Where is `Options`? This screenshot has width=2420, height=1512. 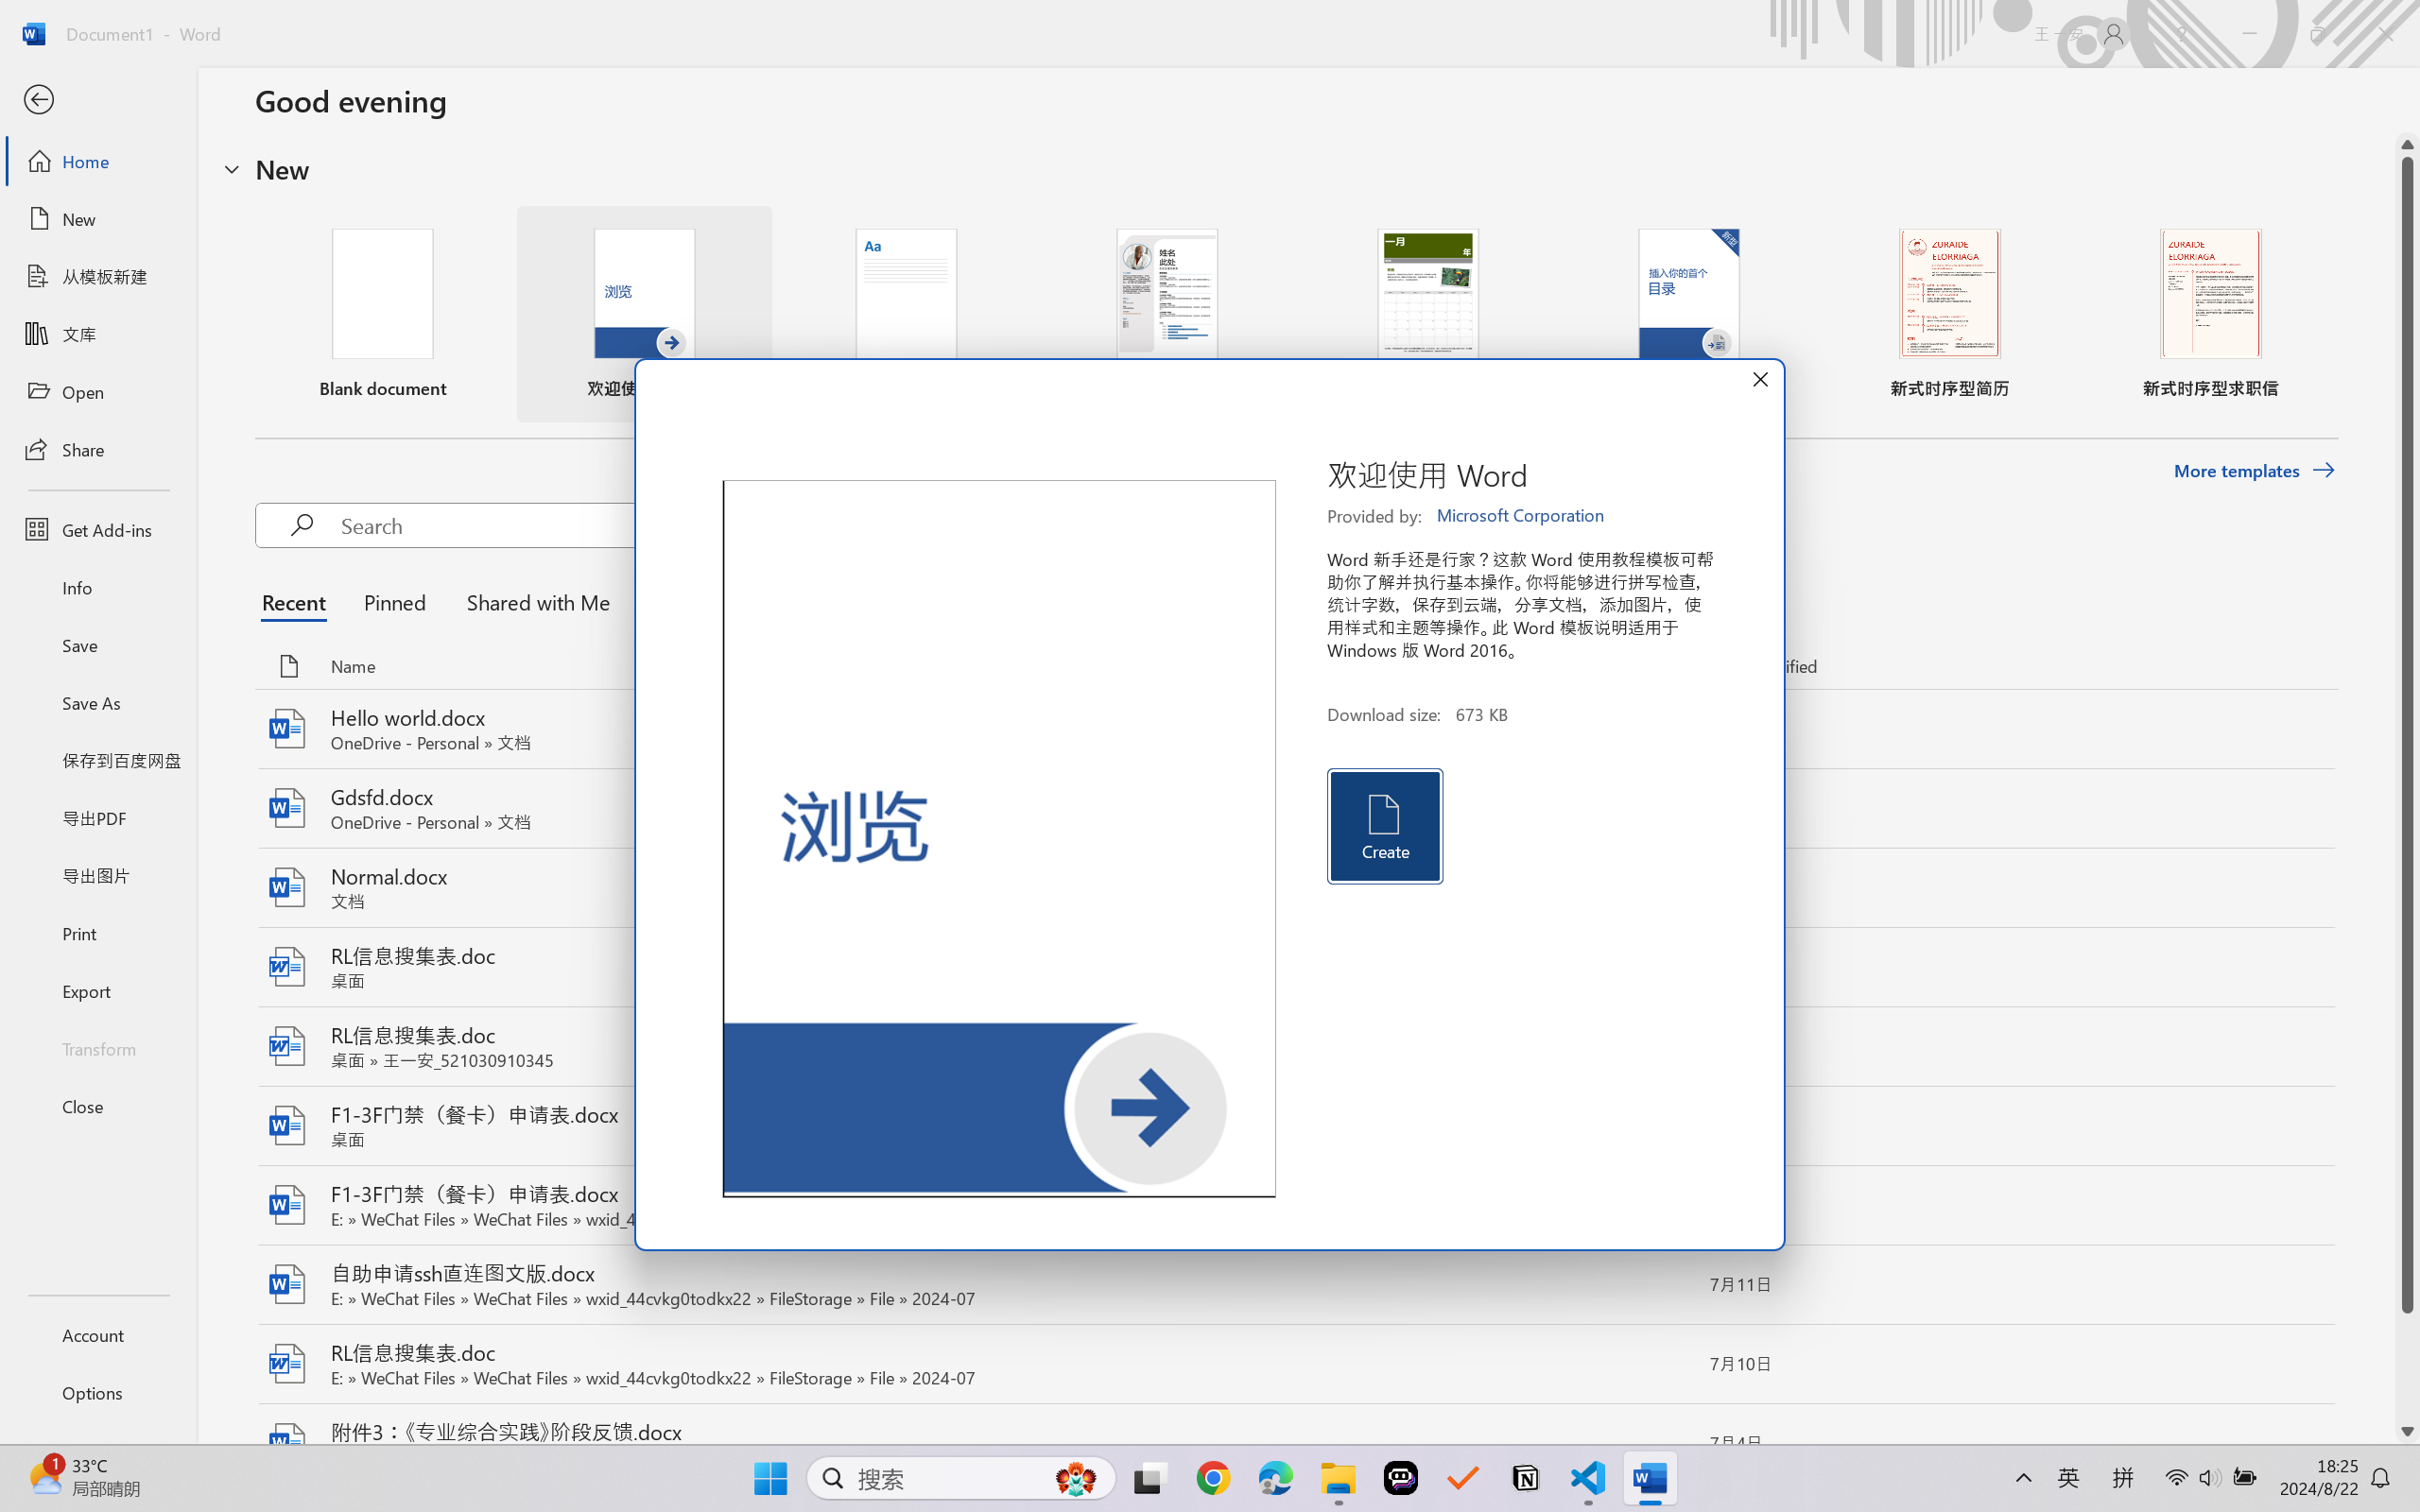
Options is located at coordinates (98, 1393).